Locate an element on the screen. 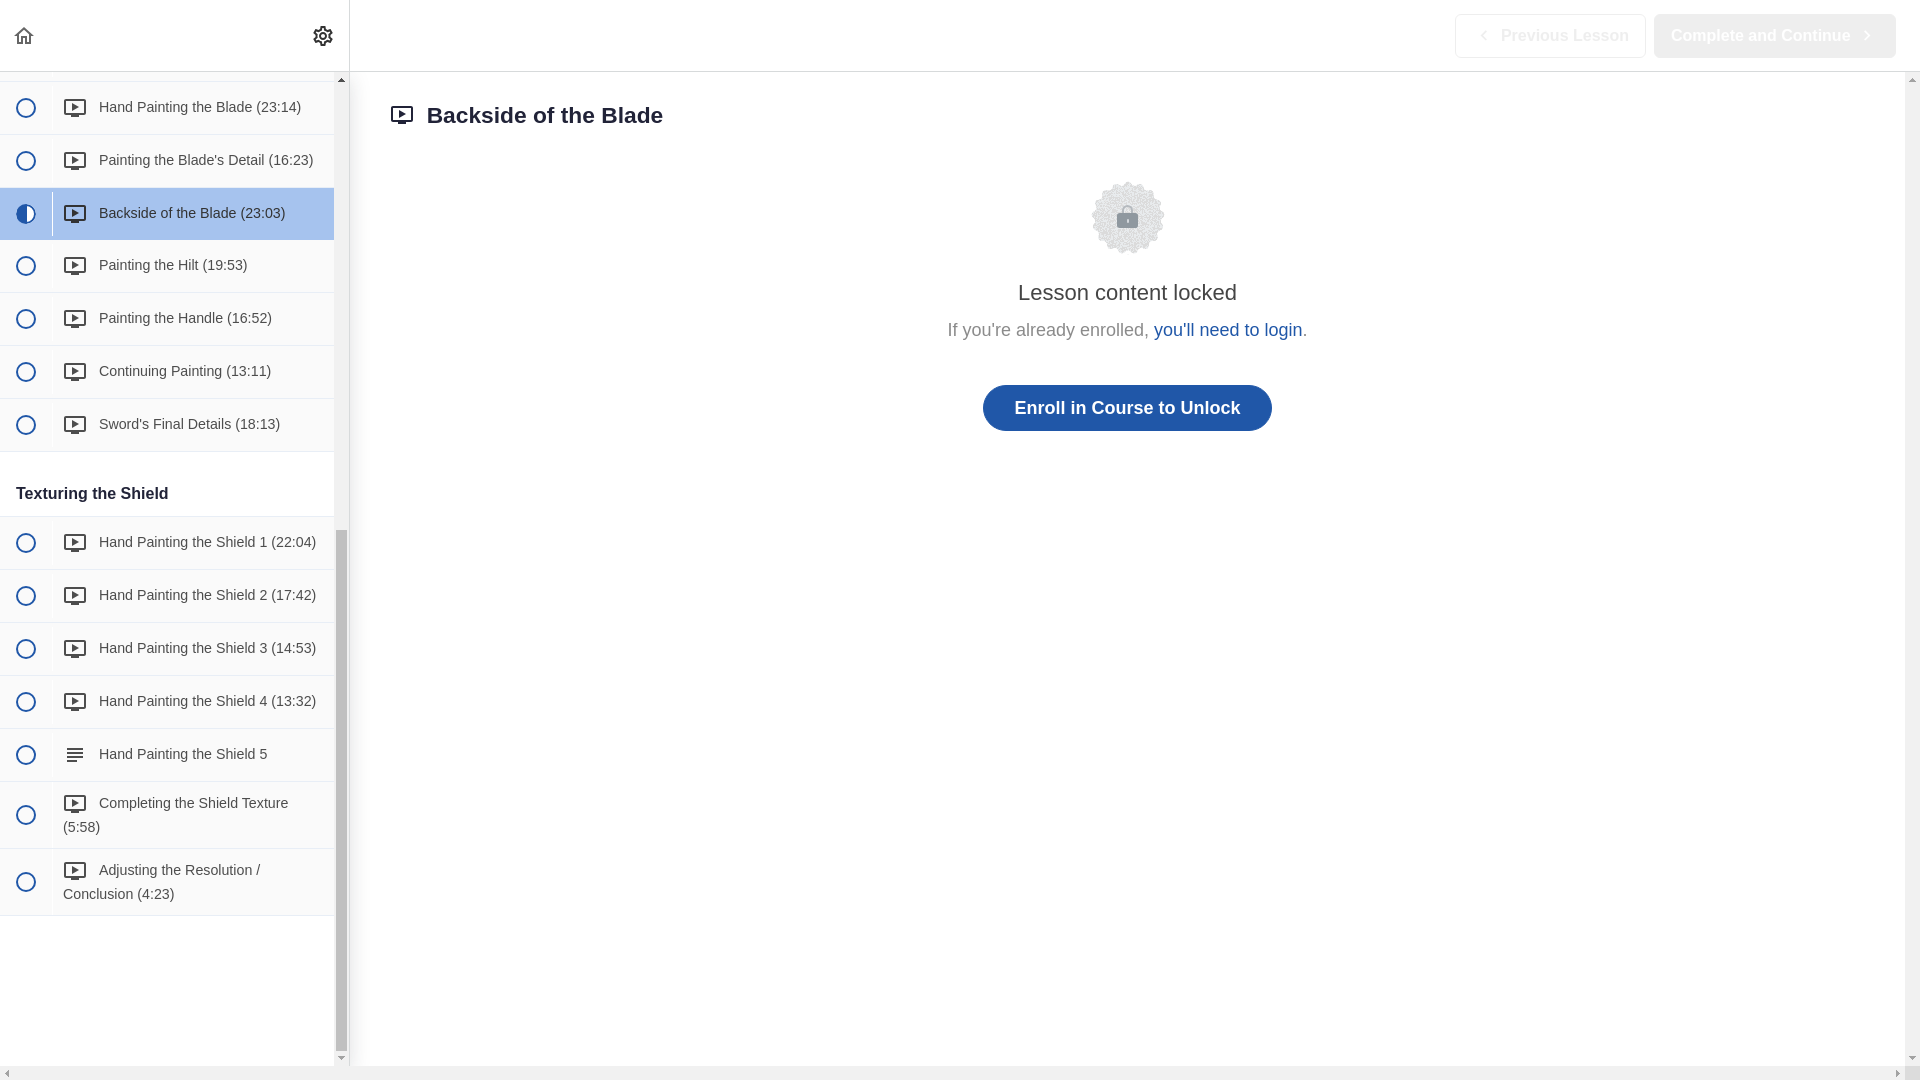 This screenshot has height=1080, width=1920.   Painting the Hilt (19:53) is located at coordinates (167, 266).